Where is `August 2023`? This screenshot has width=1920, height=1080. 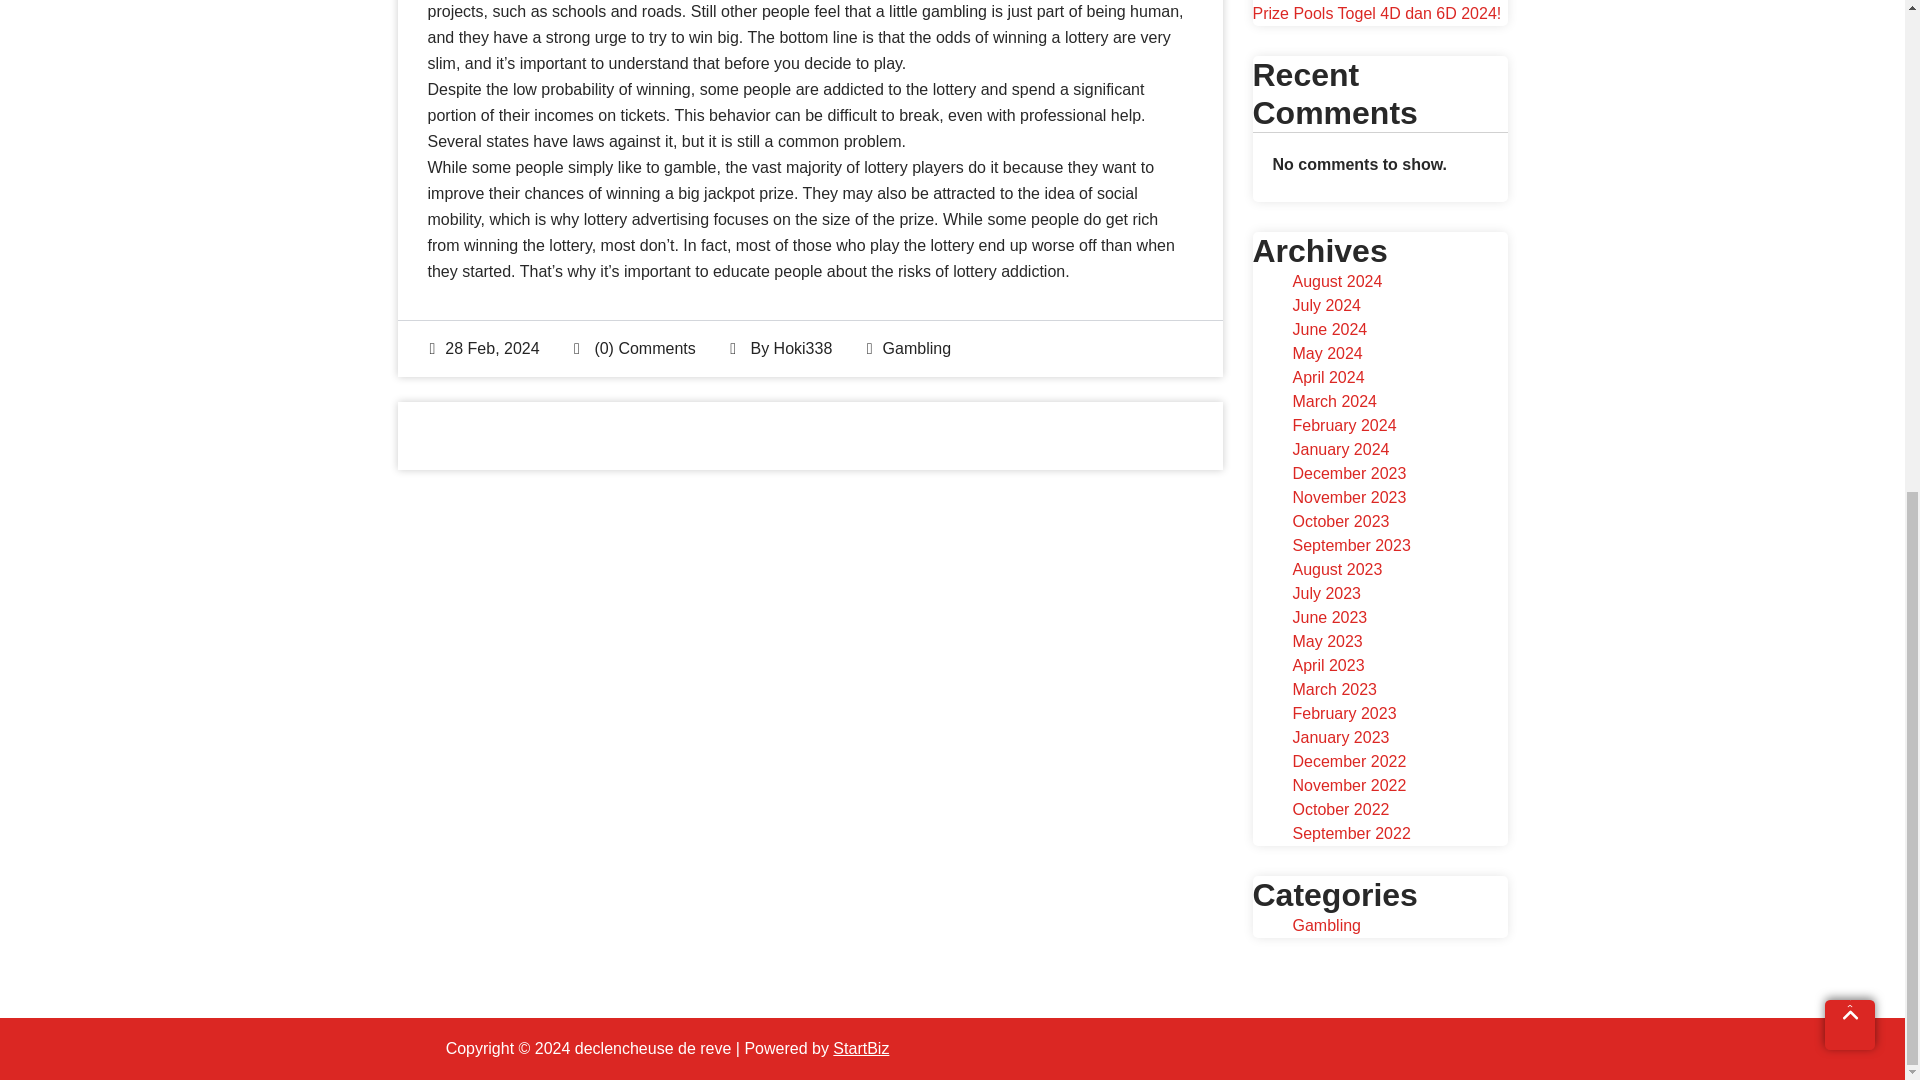
August 2023 is located at coordinates (1337, 568).